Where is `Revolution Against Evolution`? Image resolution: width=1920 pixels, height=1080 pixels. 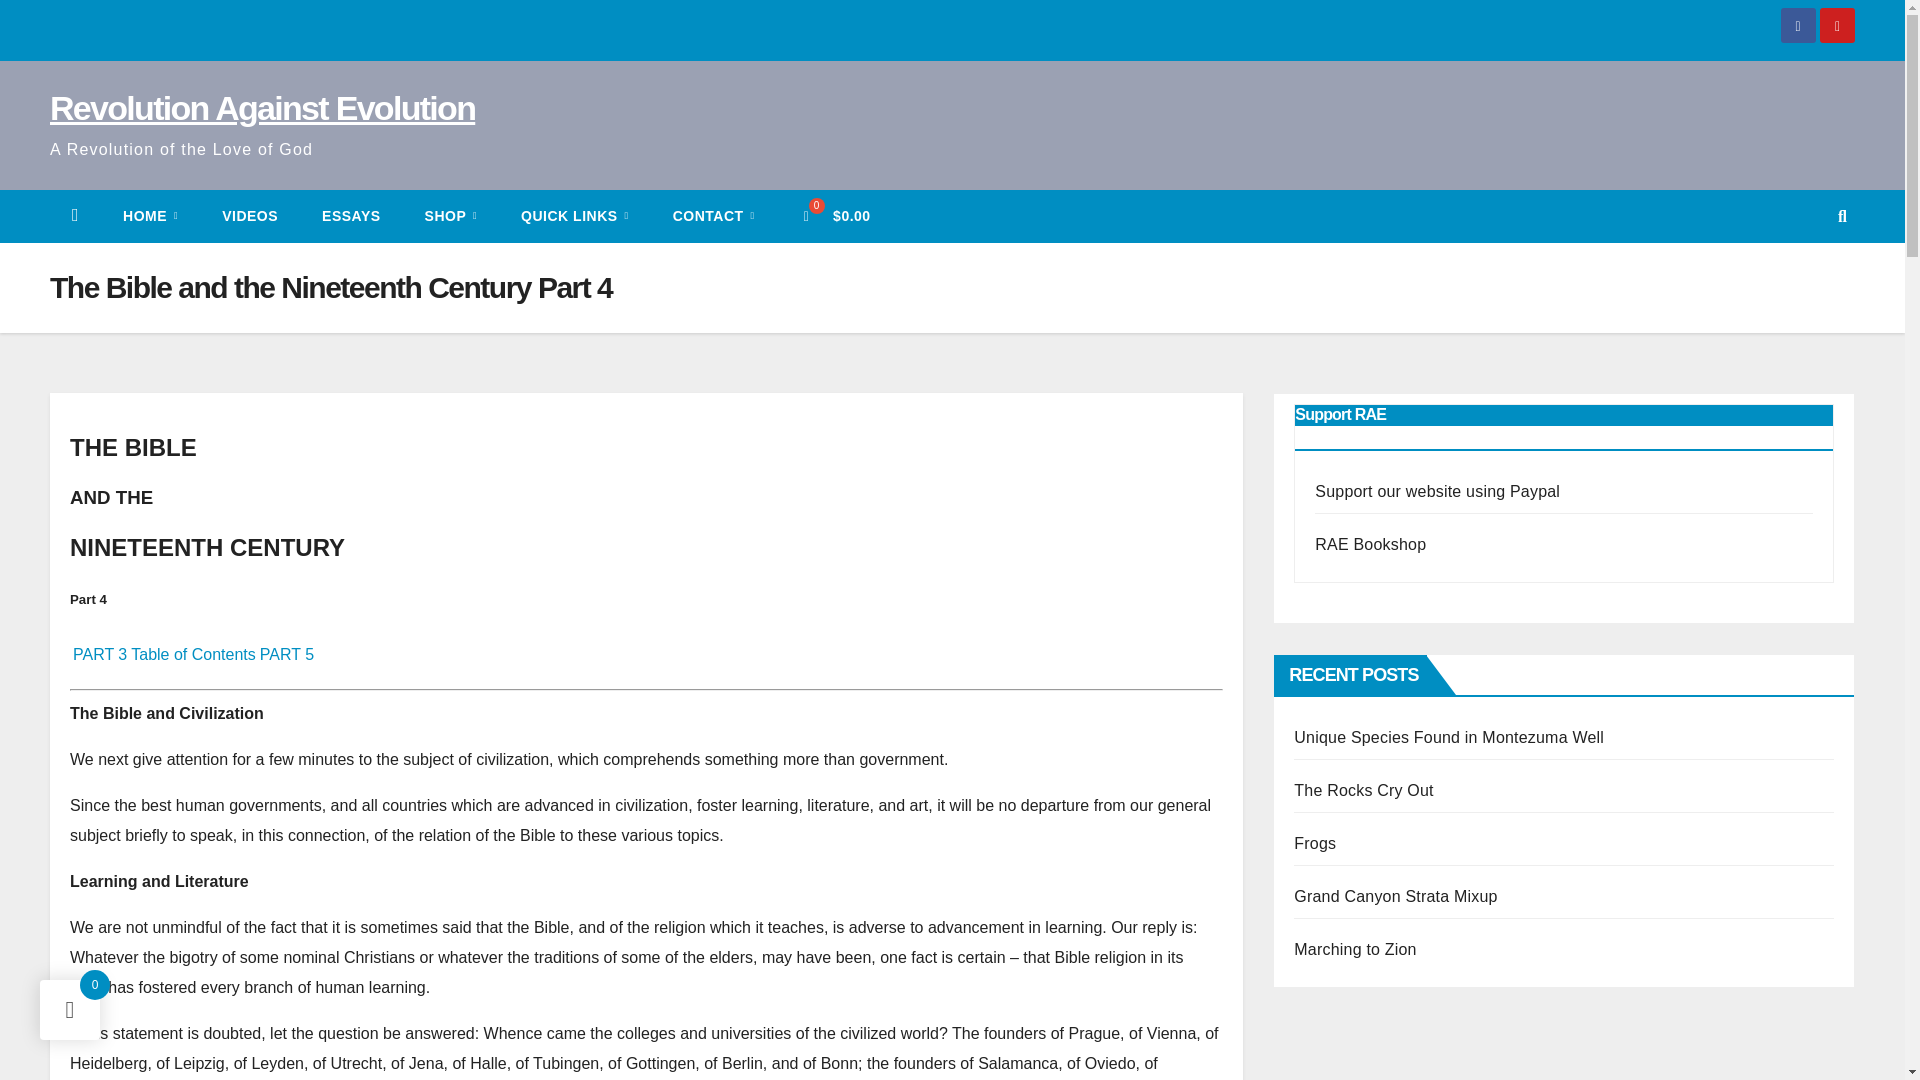 Revolution Against Evolution is located at coordinates (262, 108).